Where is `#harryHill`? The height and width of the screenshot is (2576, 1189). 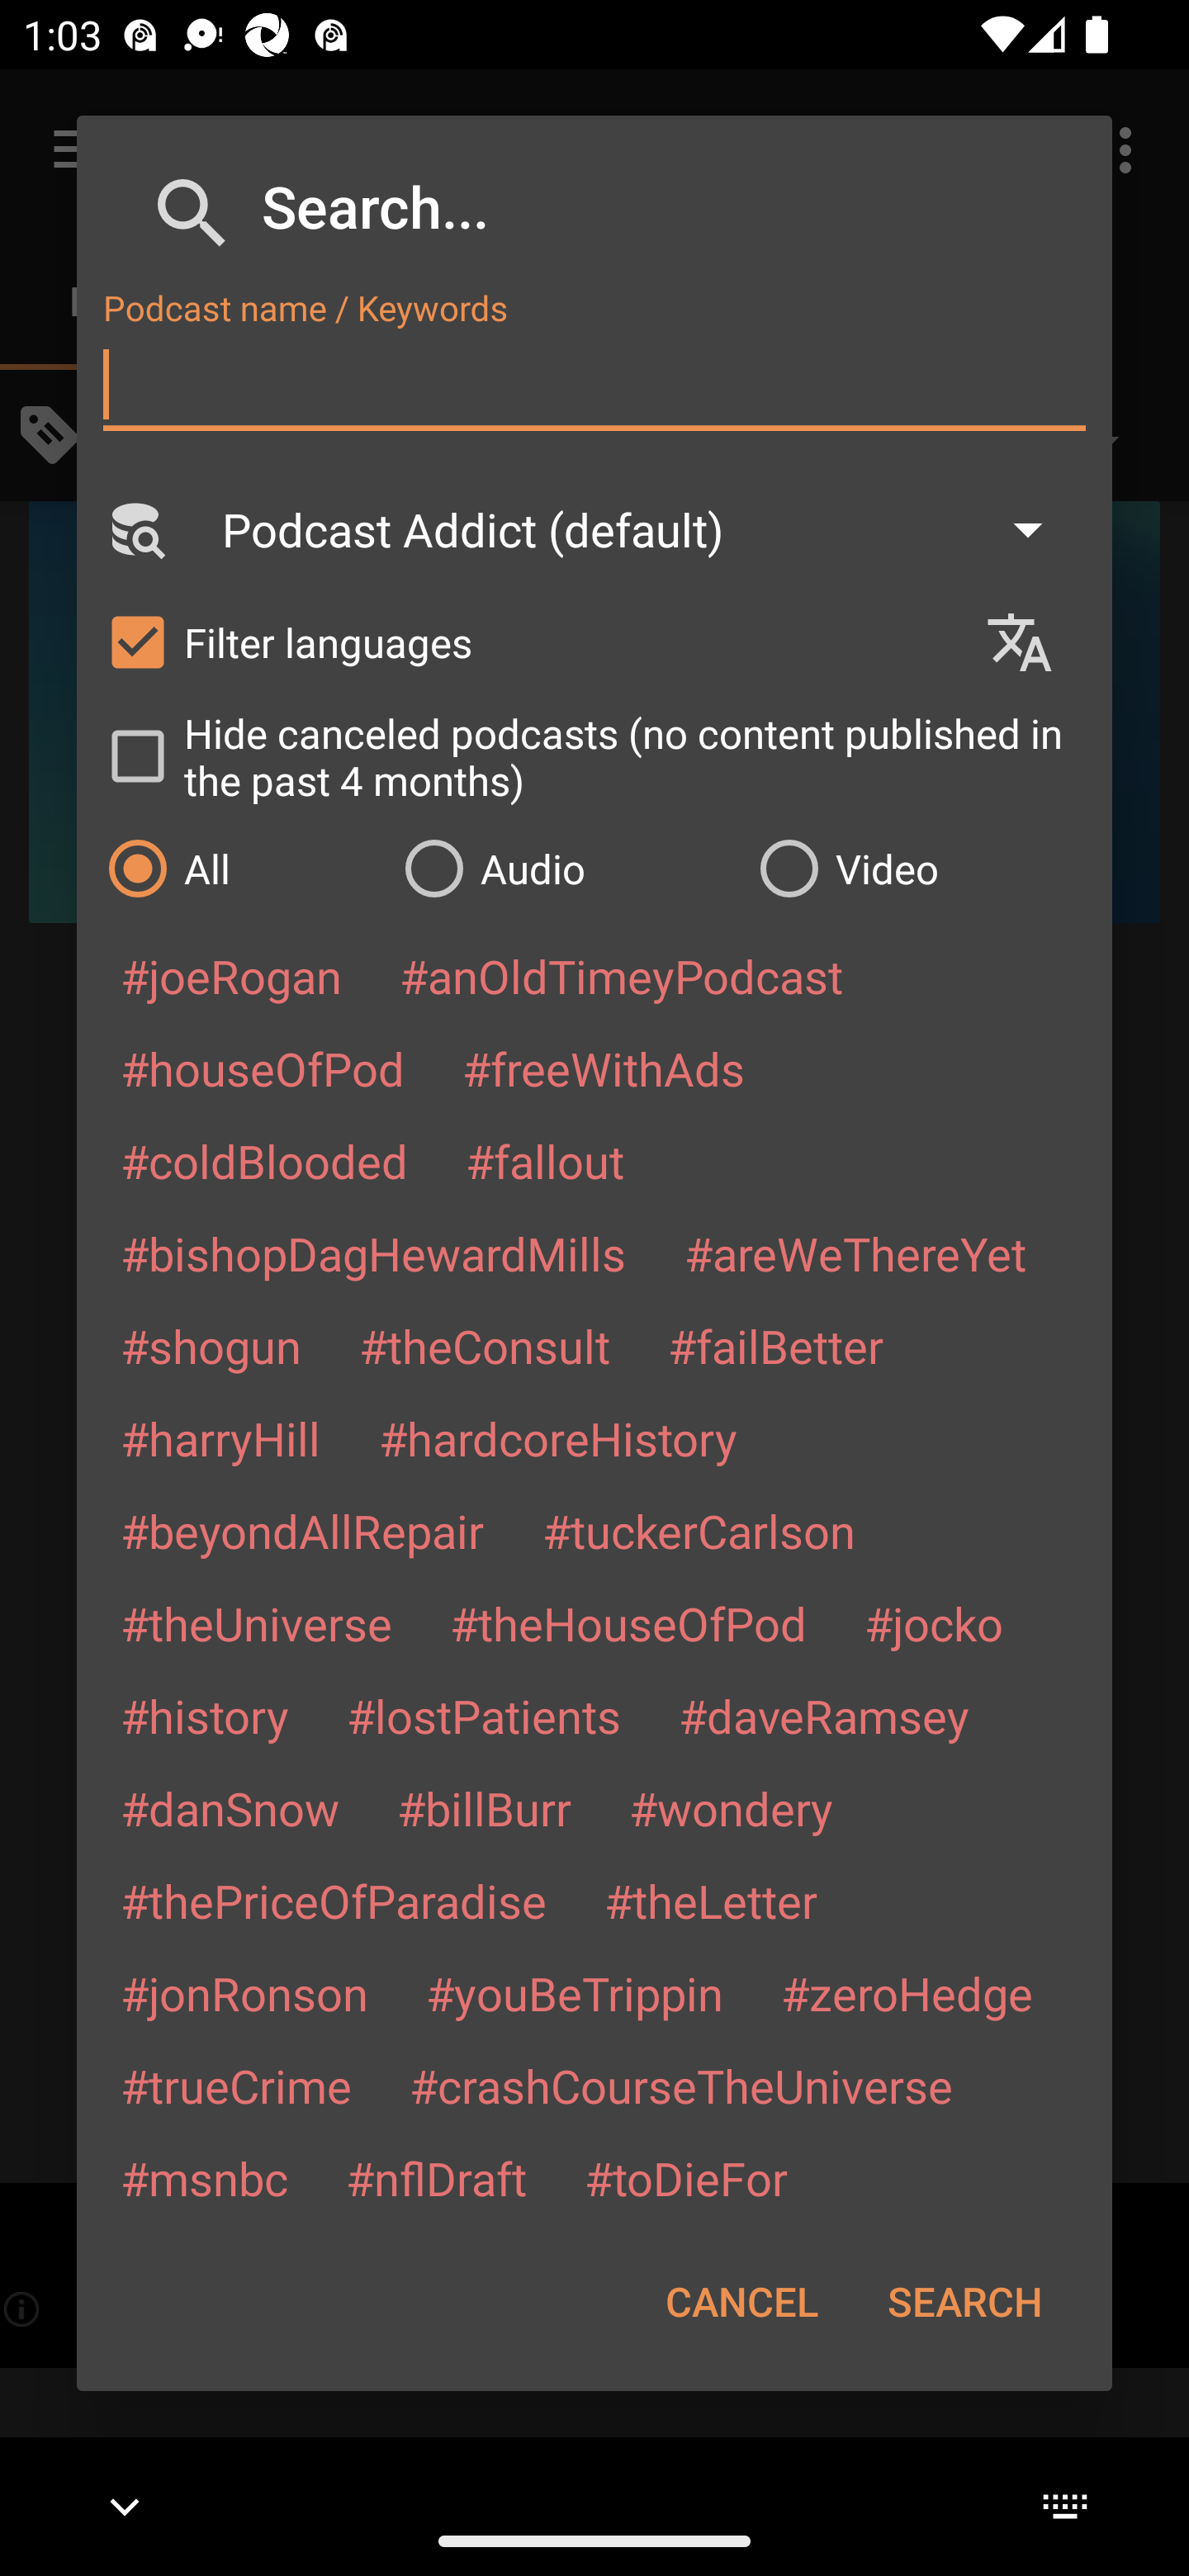 #harryHill is located at coordinates (220, 1438).